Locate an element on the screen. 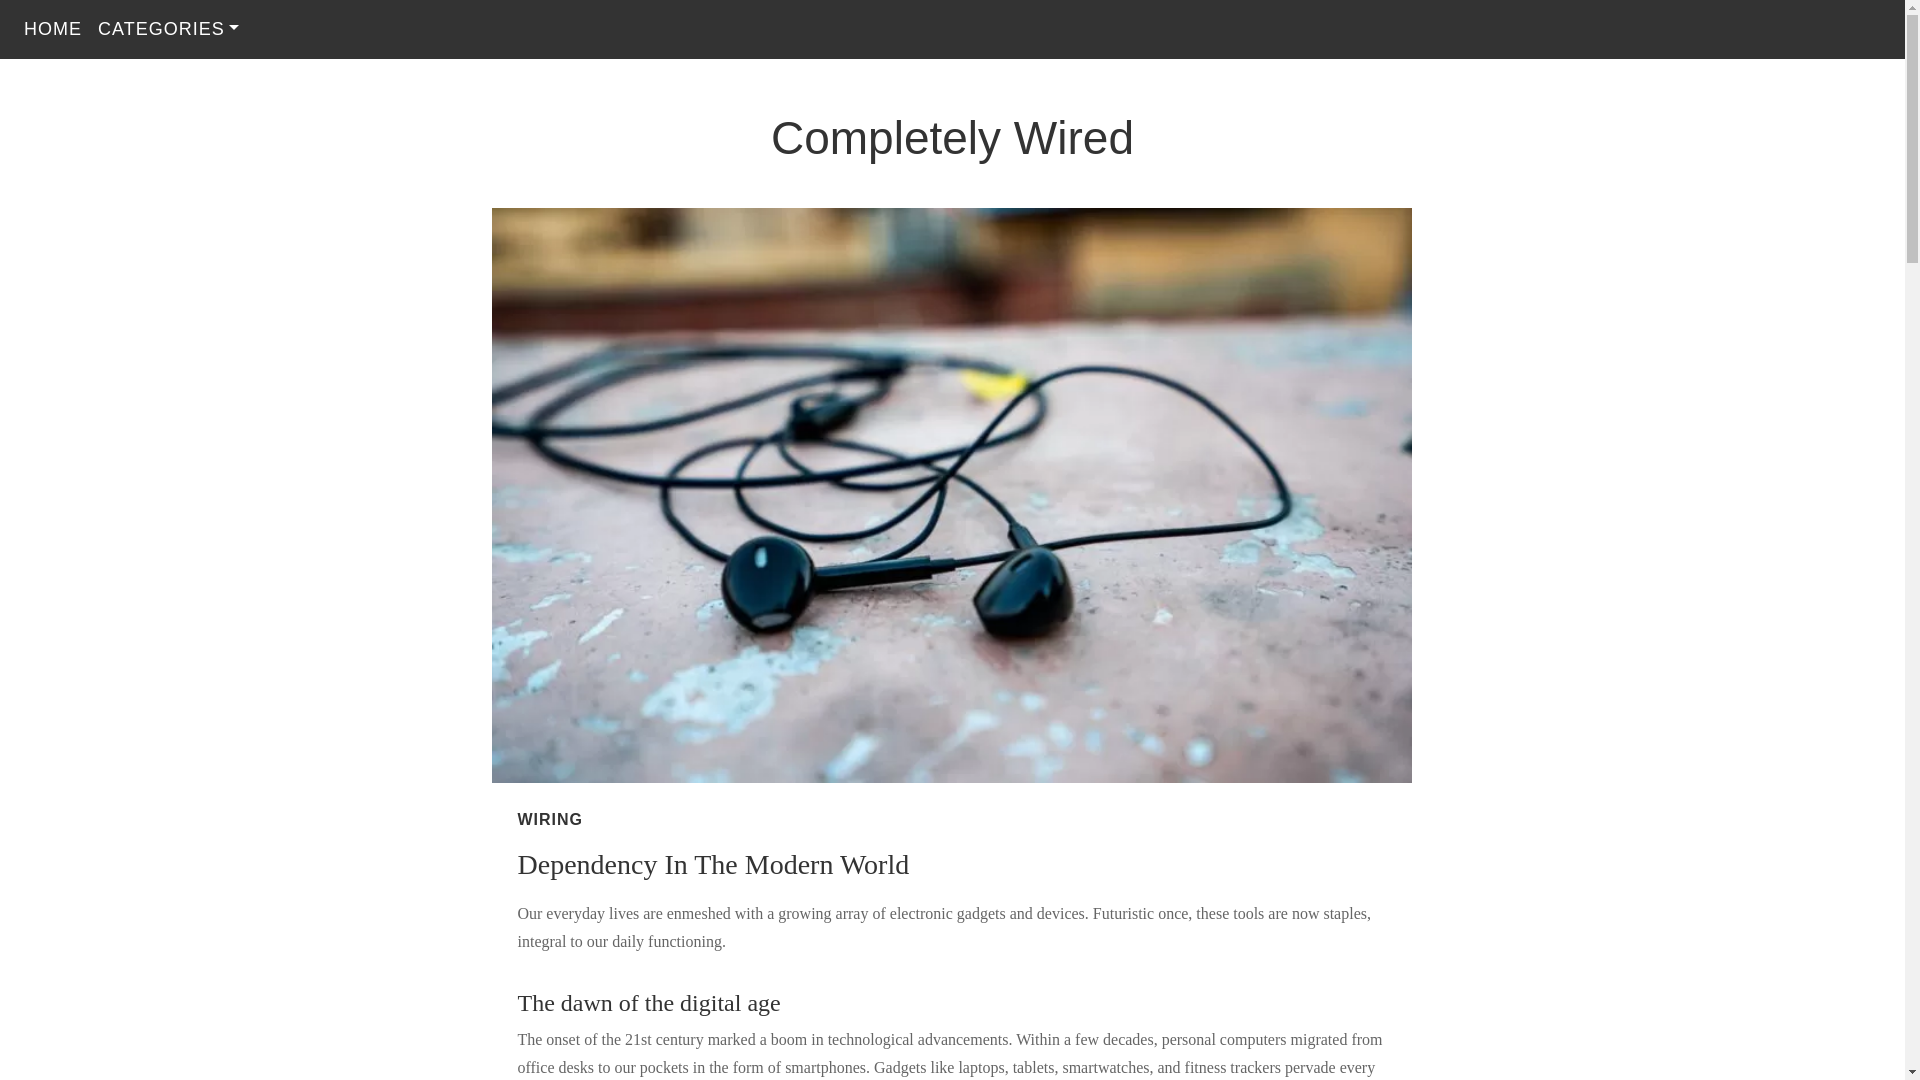  Completely Wired is located at coordinates (952, 138).